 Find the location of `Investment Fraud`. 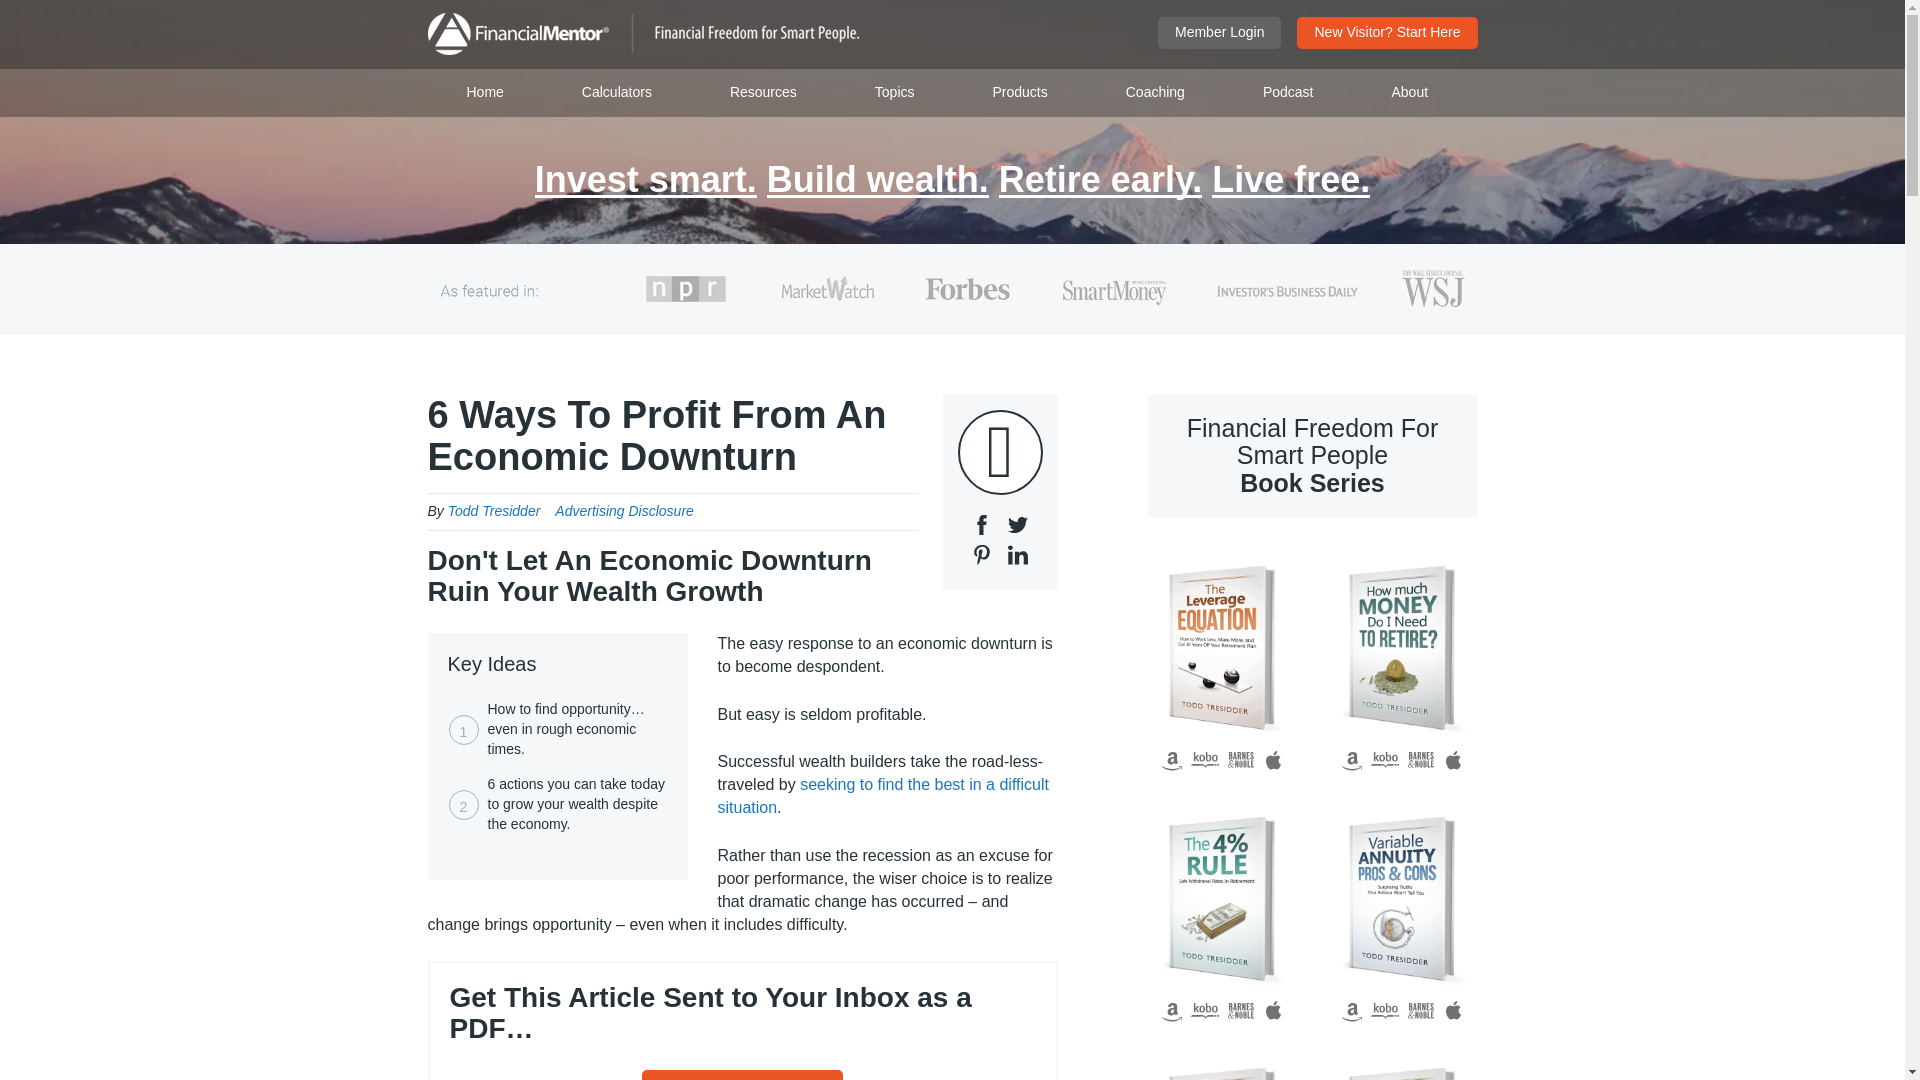

Investment Fraud is located at coordinates (1222, 1064).